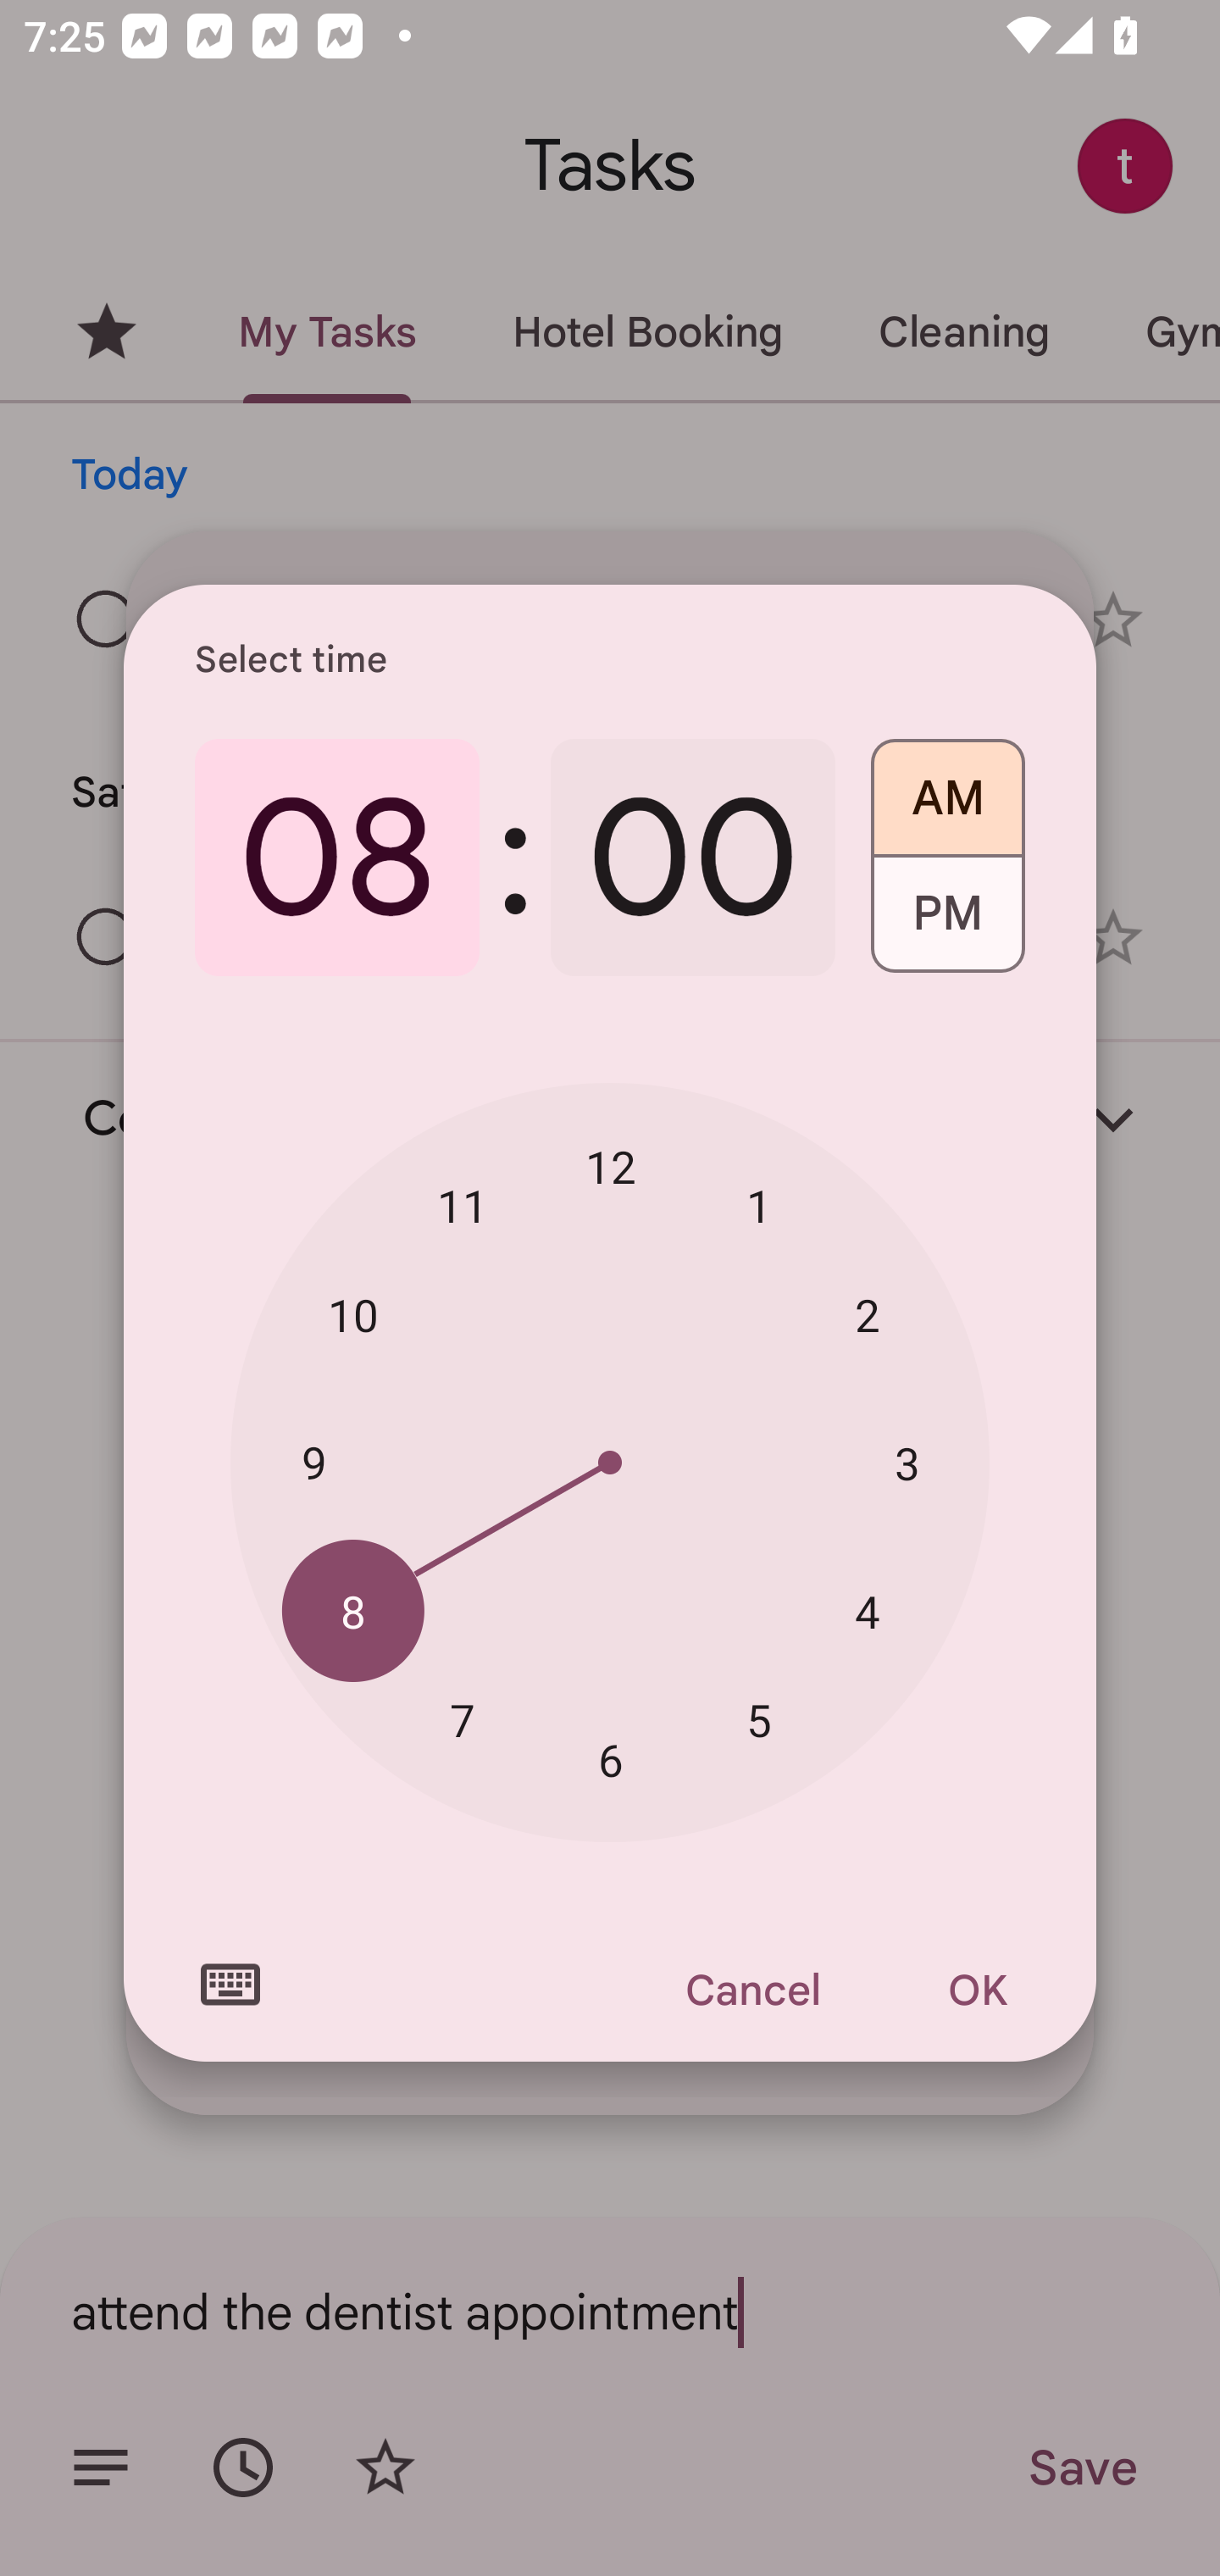 The image size is (1220, 2576). Describe the element at coordinates (759, 1718) in the screenshot. I see `5 5 o'clock` at that location.